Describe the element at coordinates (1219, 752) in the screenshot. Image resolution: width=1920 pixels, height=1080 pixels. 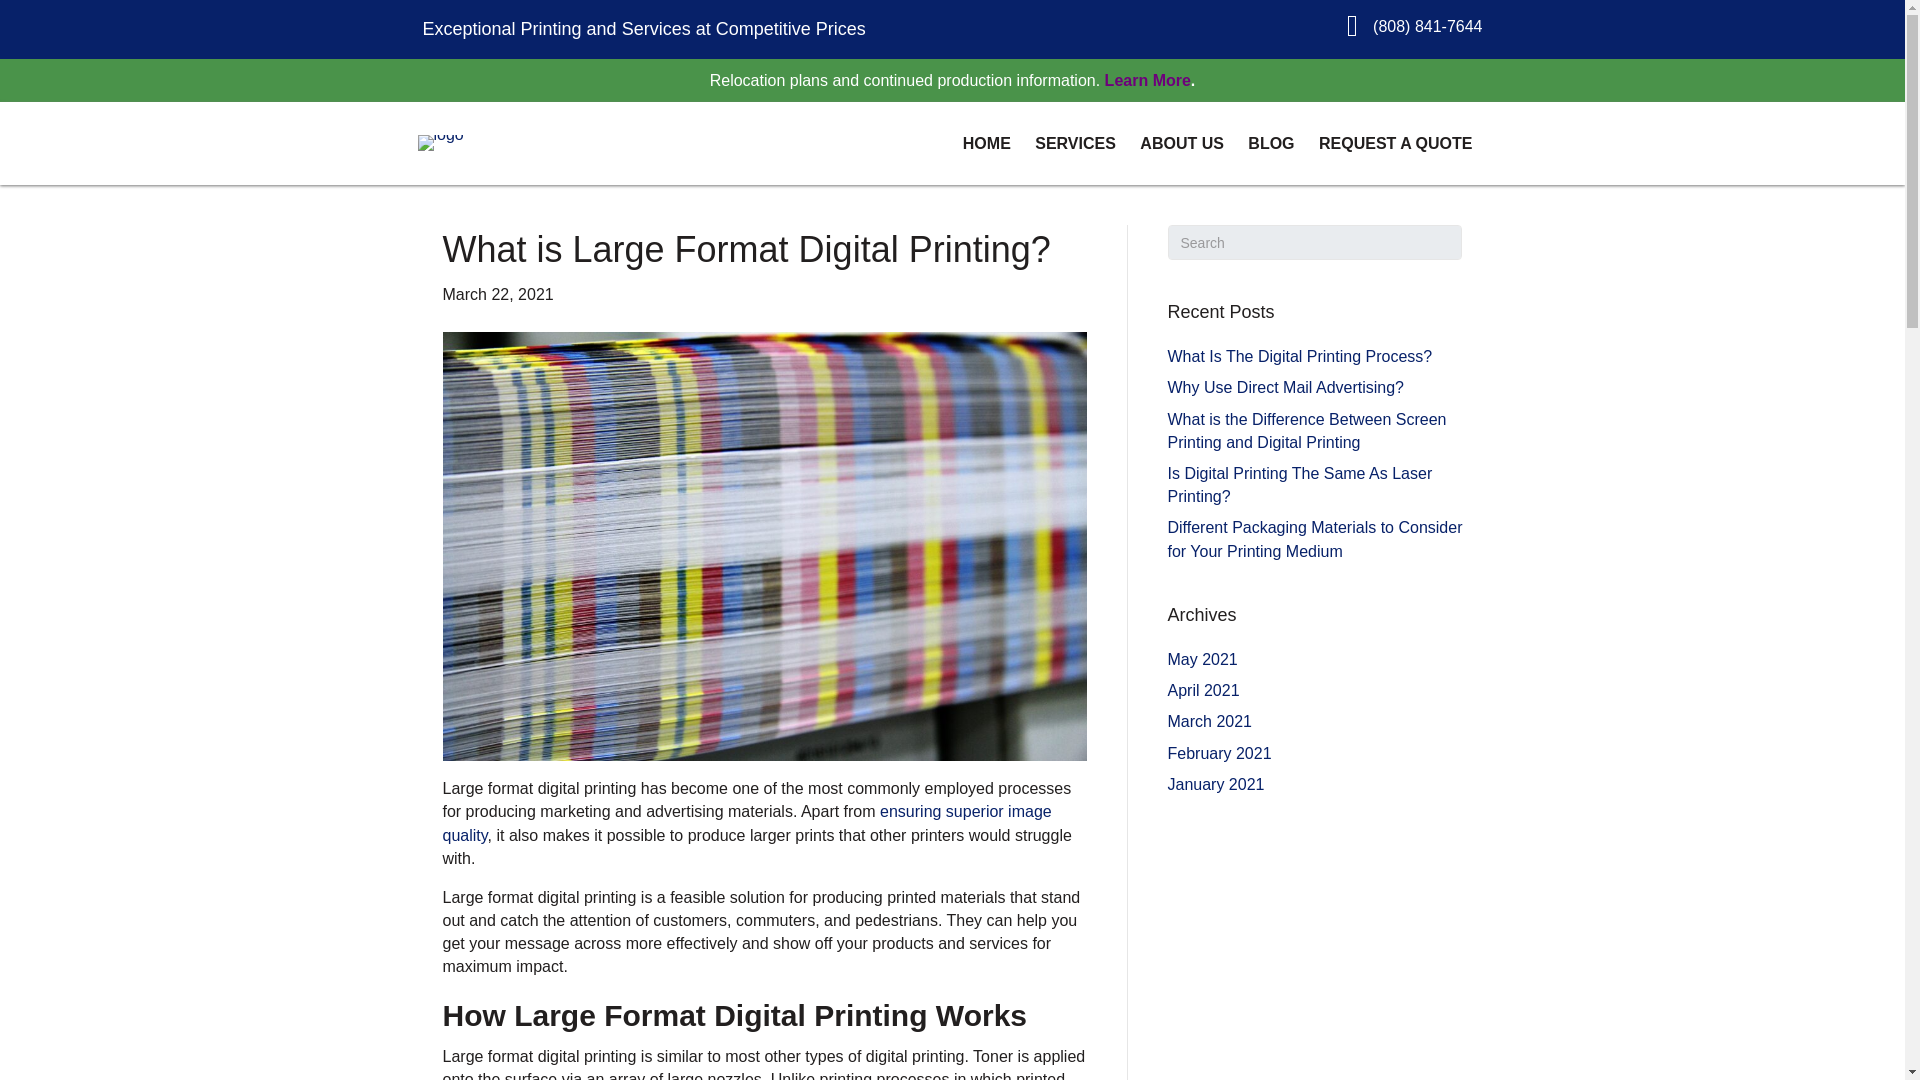
I see `February 2021` at that location.